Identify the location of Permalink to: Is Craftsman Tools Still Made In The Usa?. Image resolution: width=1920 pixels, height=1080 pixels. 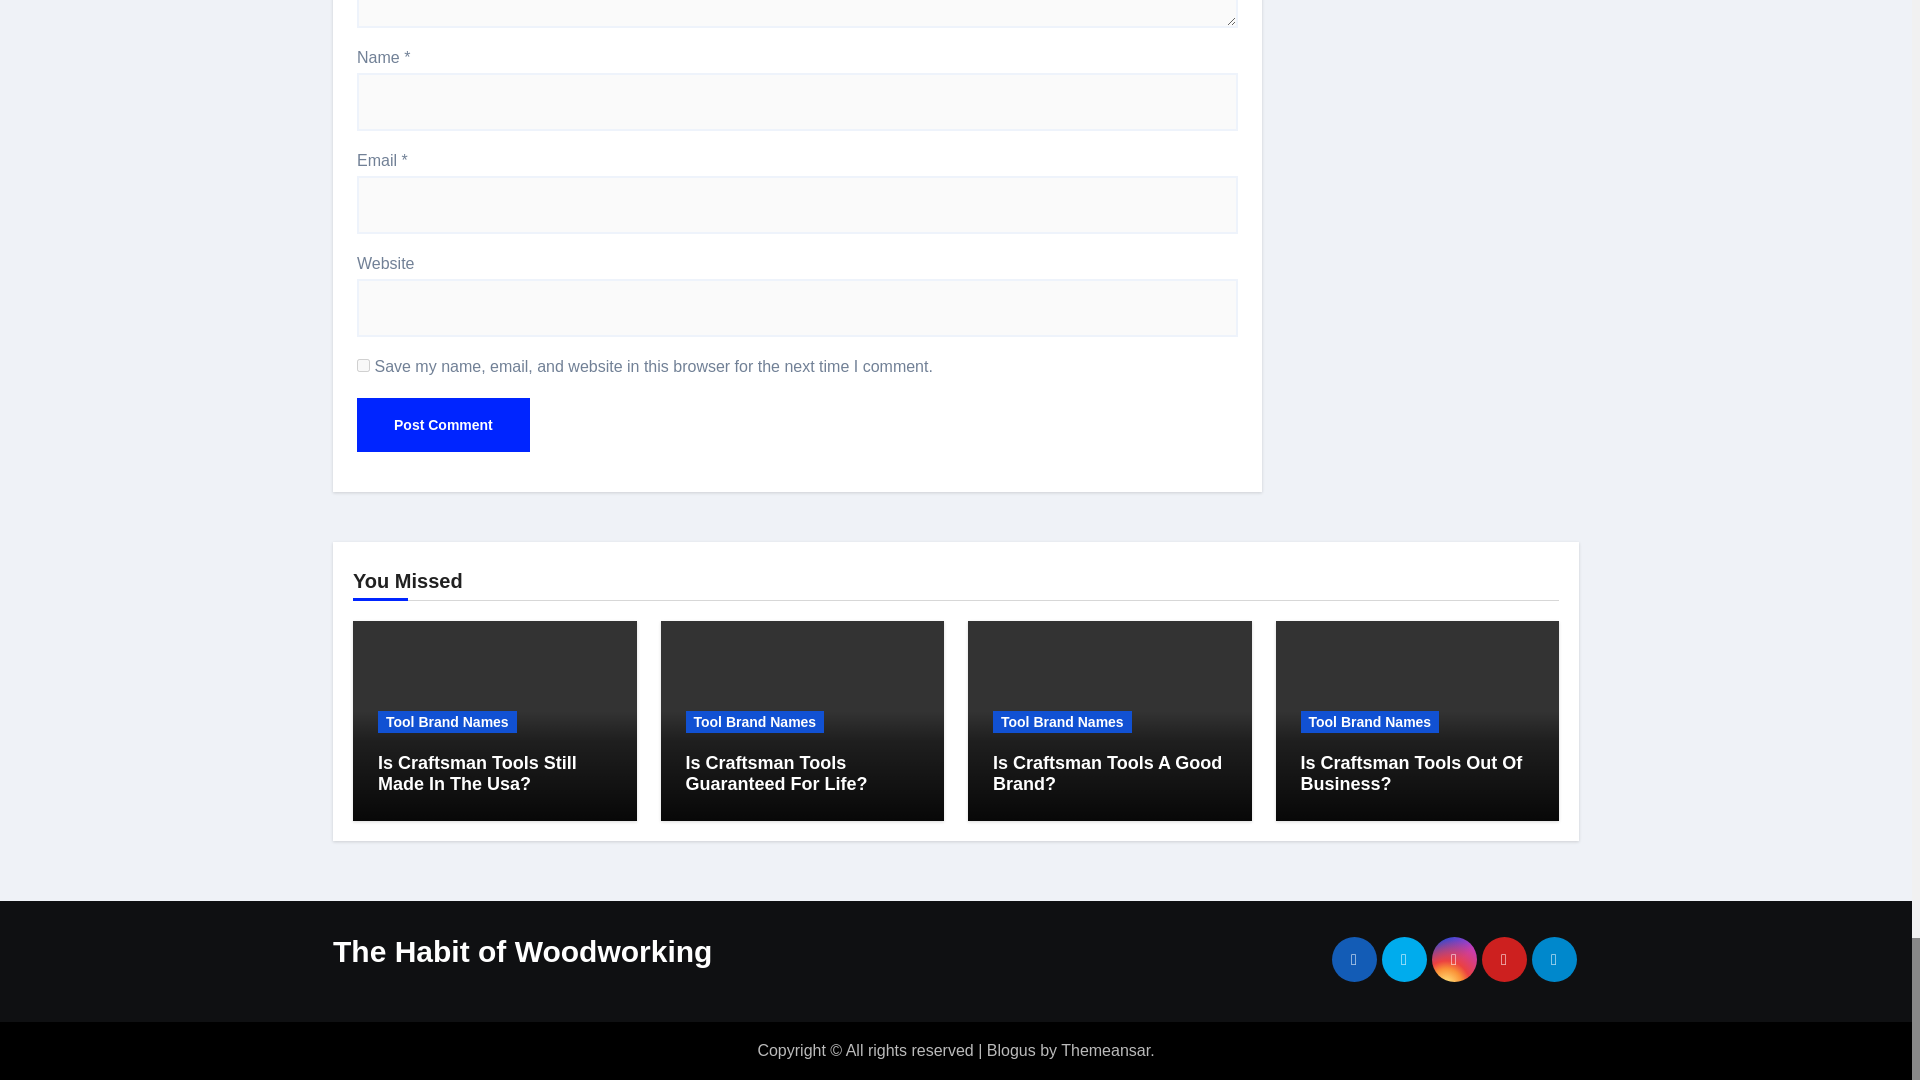
(478, 773).